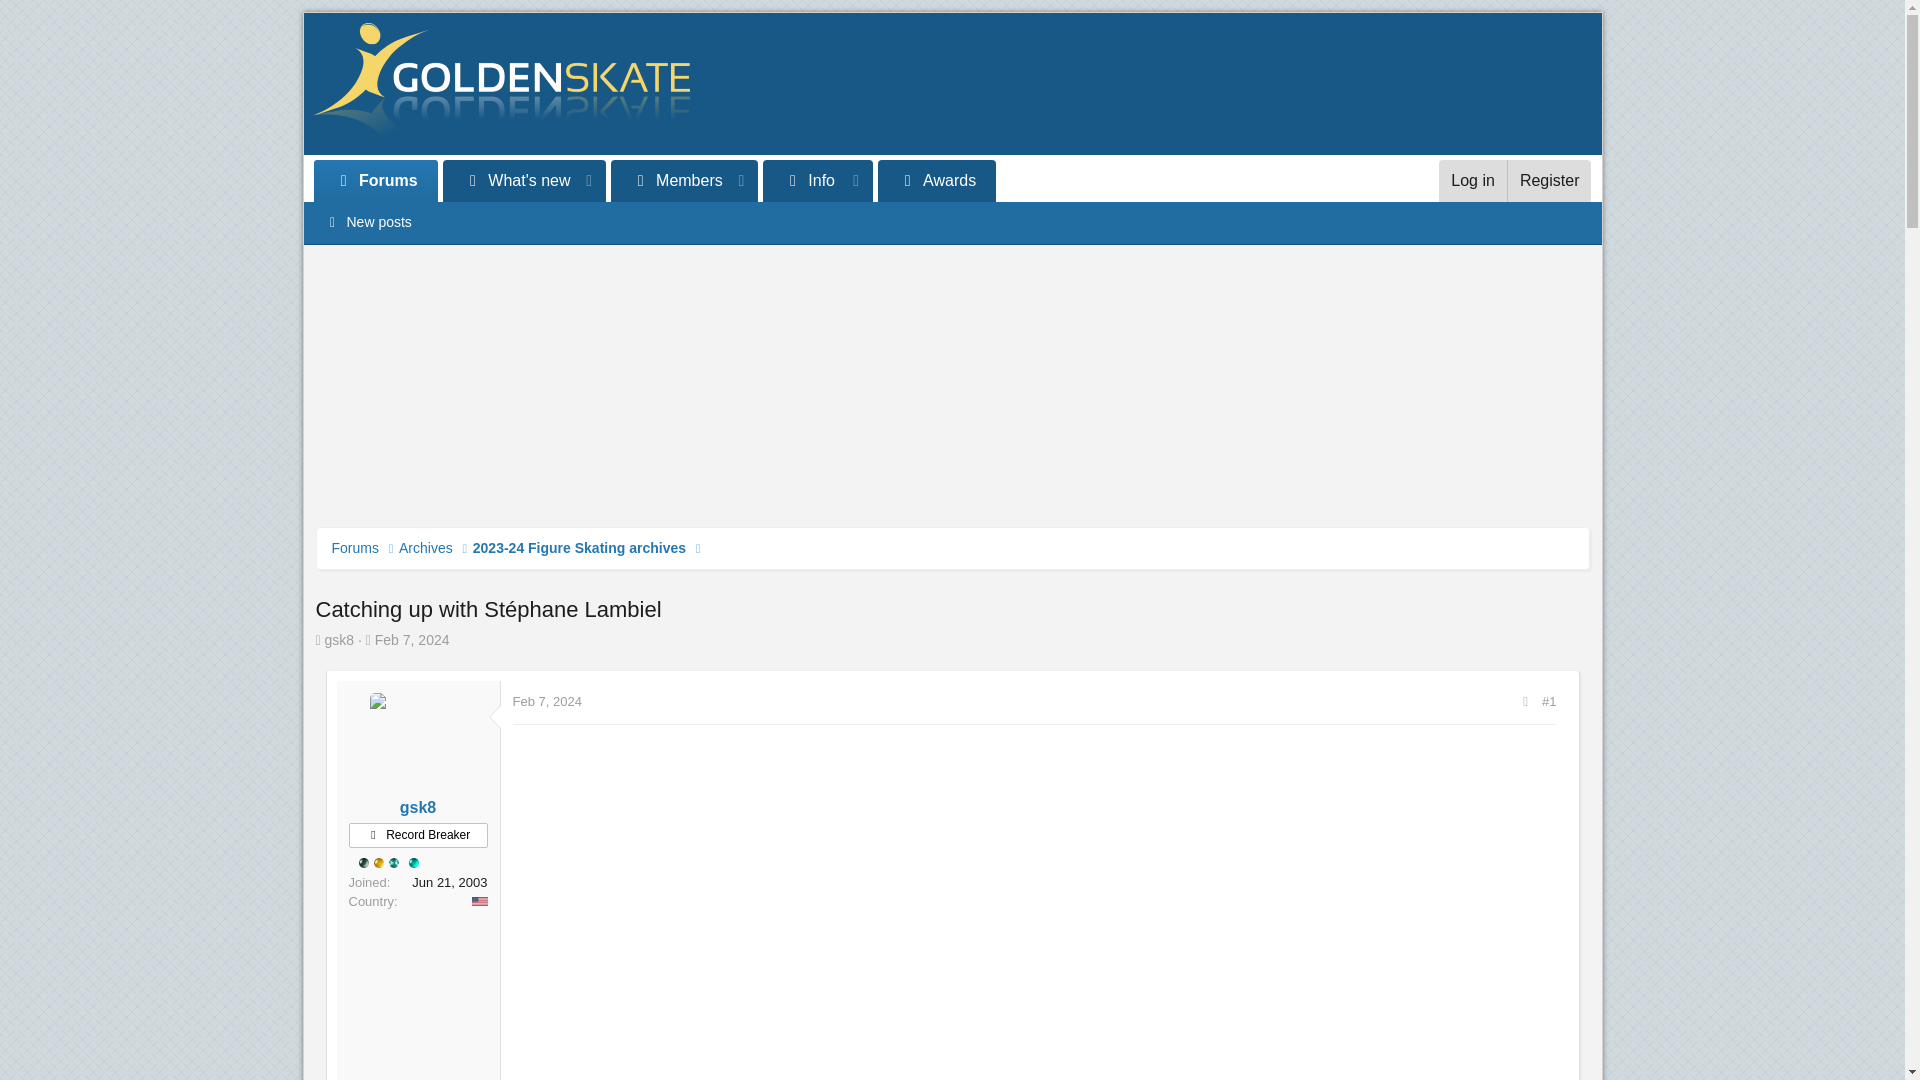  Describe the element at coordinates (368, 222) in the screenshot. I see `New posts` at that location.